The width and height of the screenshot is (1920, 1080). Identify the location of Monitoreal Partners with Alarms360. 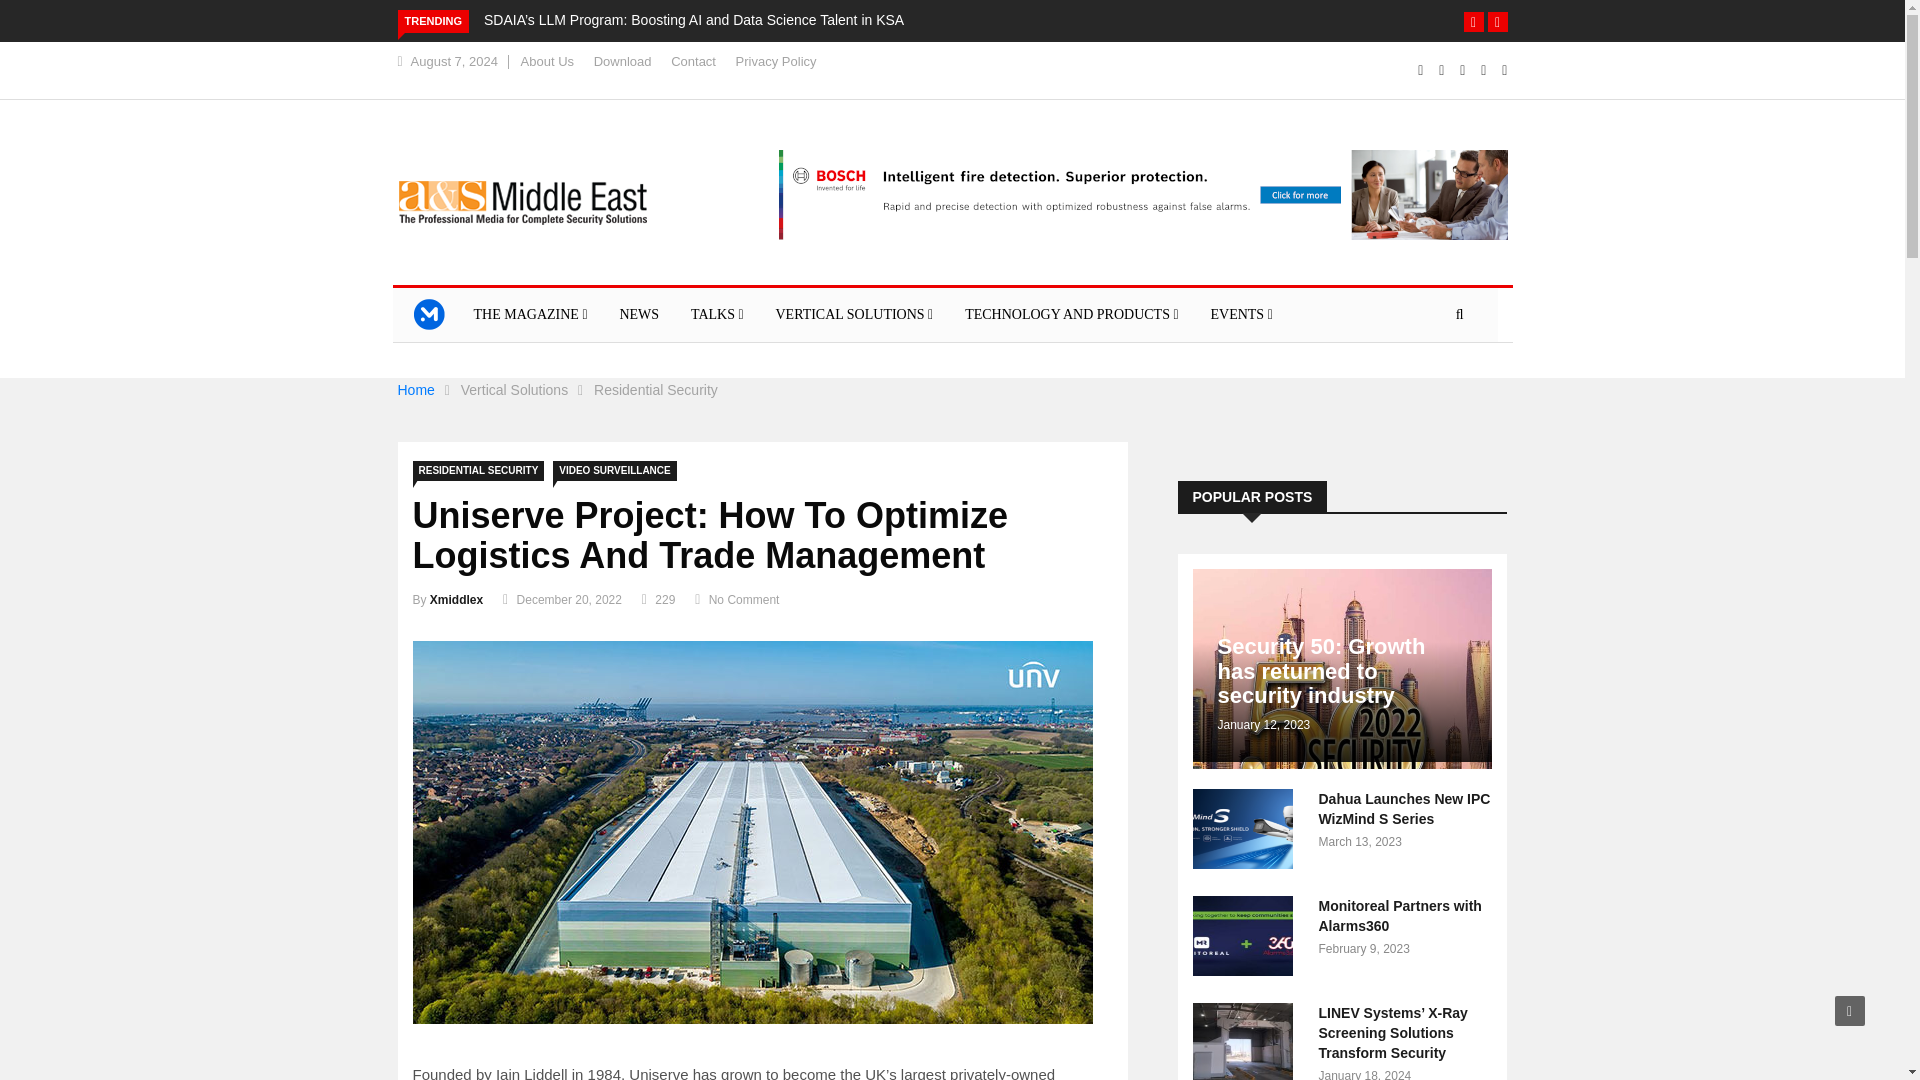
(1246, 939).